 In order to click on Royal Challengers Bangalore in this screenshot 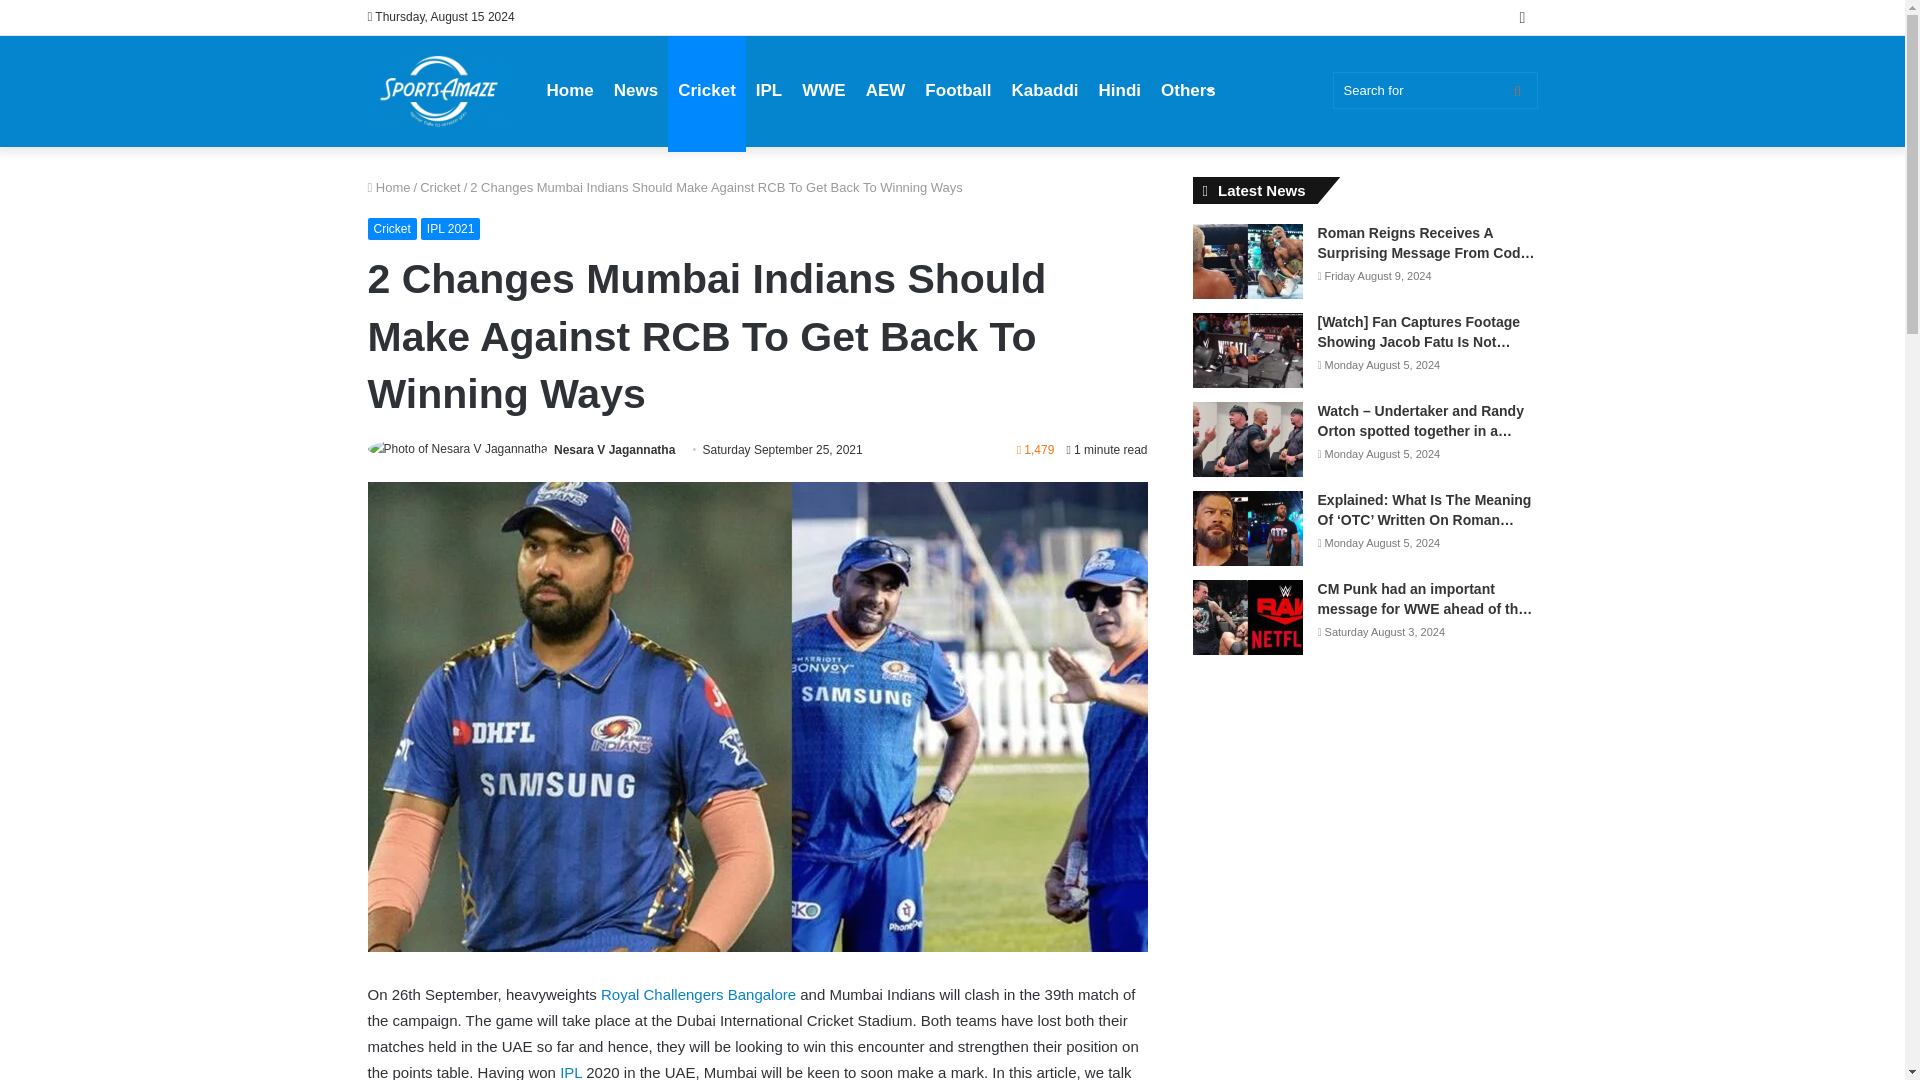, I will do `click(698, 994)`.